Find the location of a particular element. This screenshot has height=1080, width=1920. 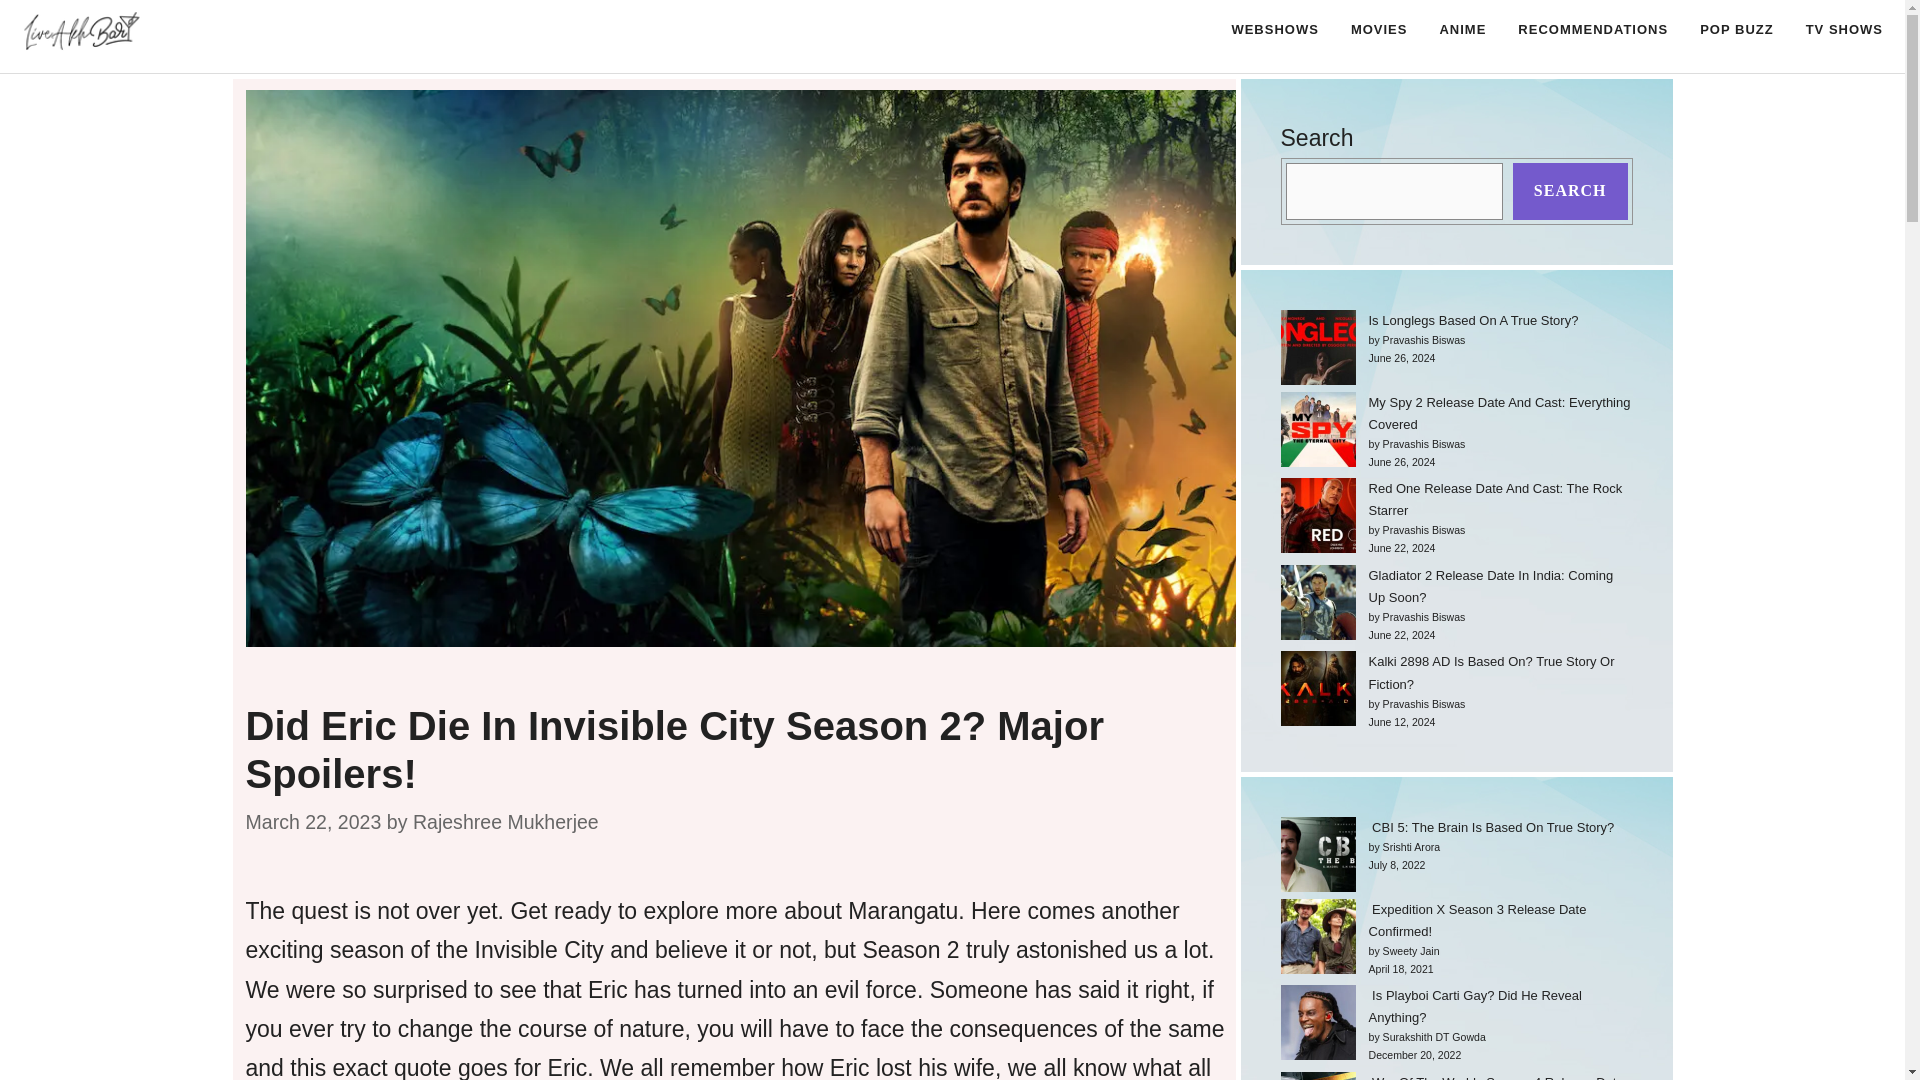

 CBI 5: The Brain Is Based On True Story? is located at coordinates (1490, 826).